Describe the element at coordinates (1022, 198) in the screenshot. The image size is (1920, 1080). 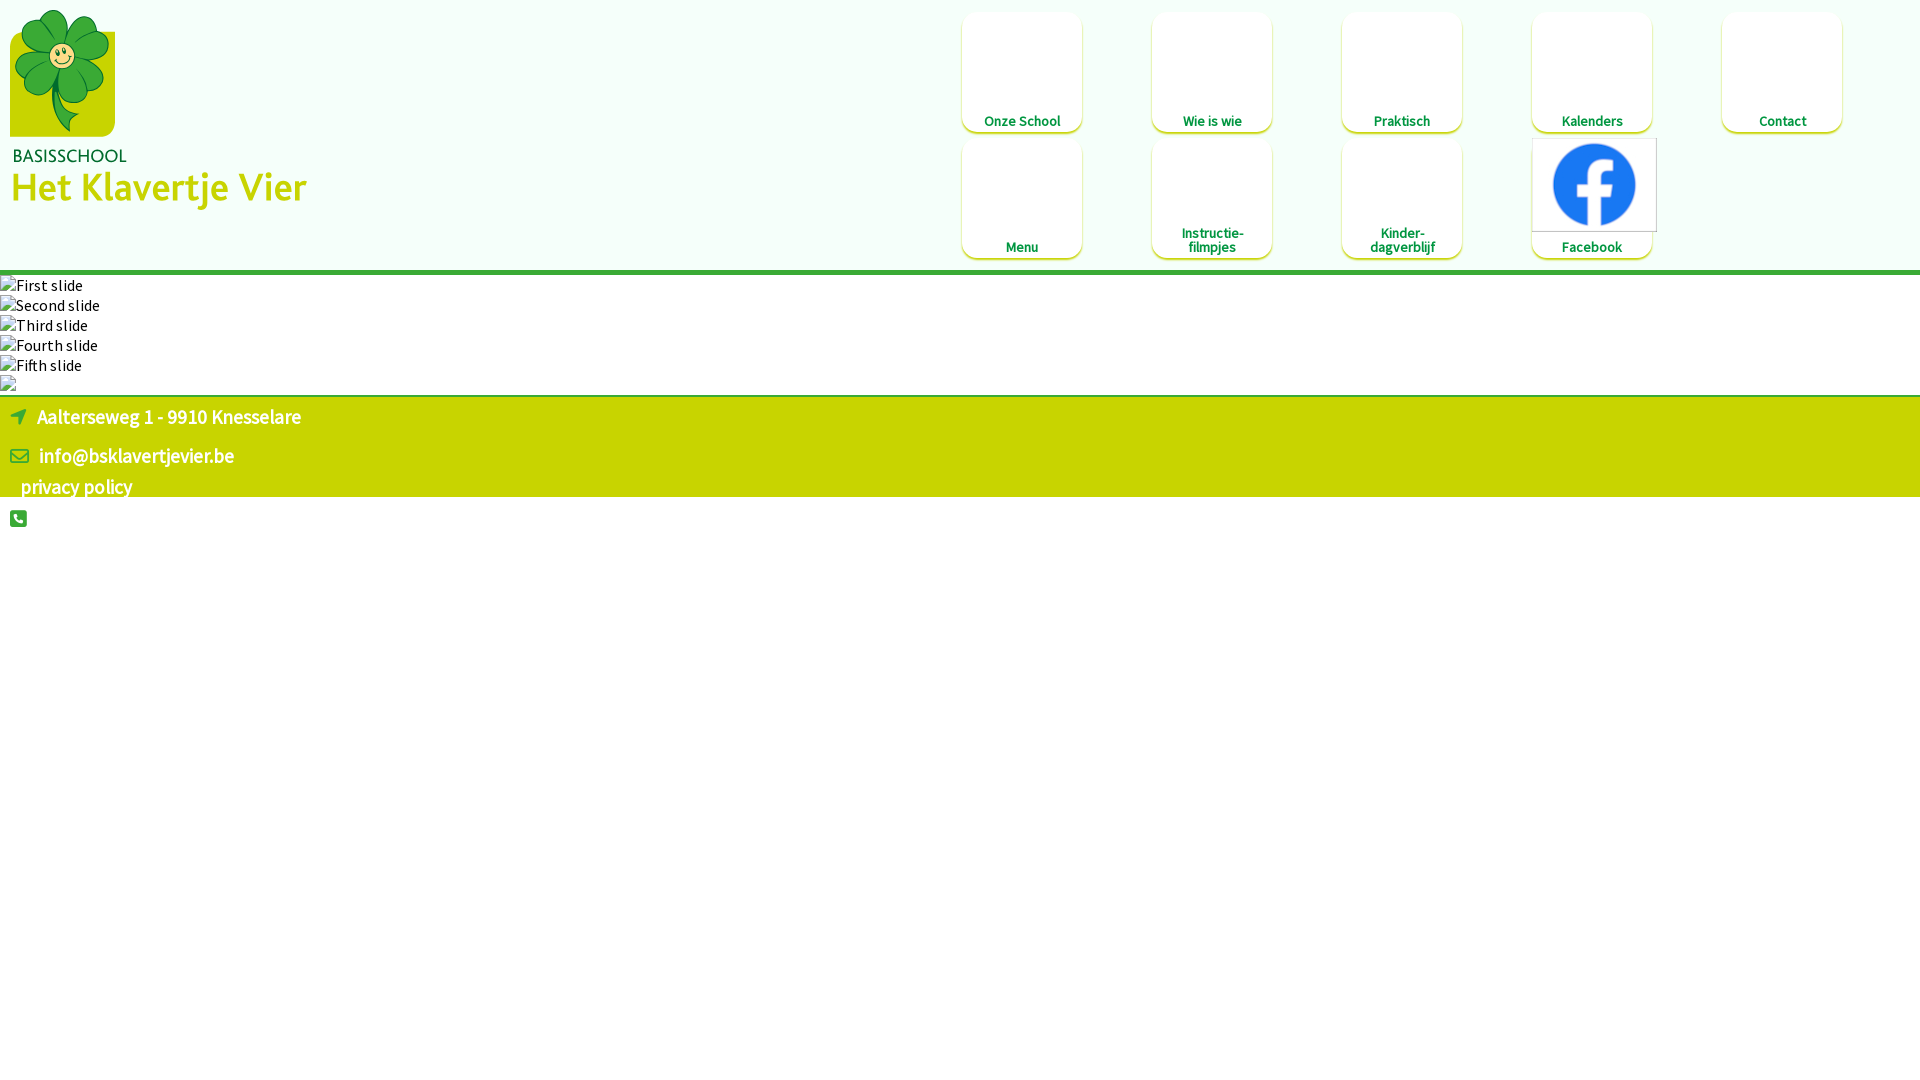
I see `Menu` at that location.